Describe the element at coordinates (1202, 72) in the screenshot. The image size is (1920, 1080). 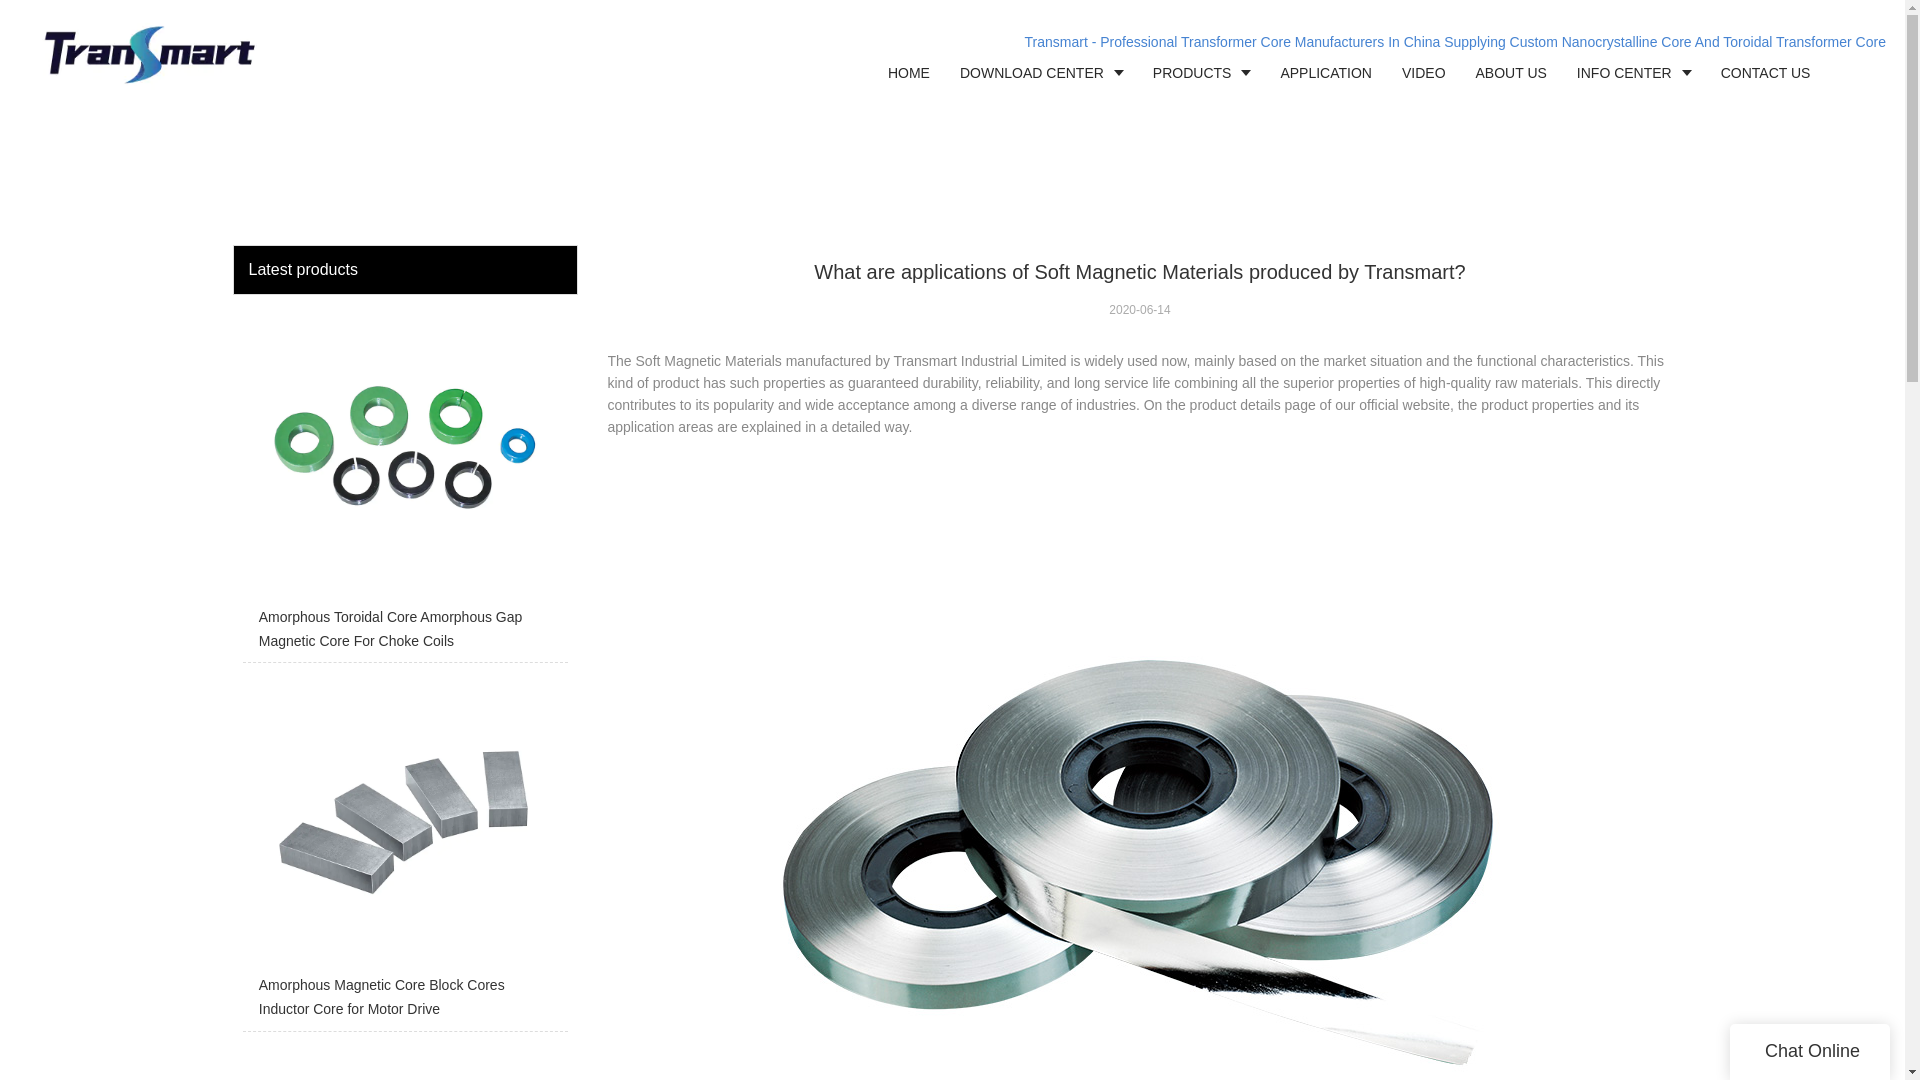
I see `PRODUCTS` at that location.